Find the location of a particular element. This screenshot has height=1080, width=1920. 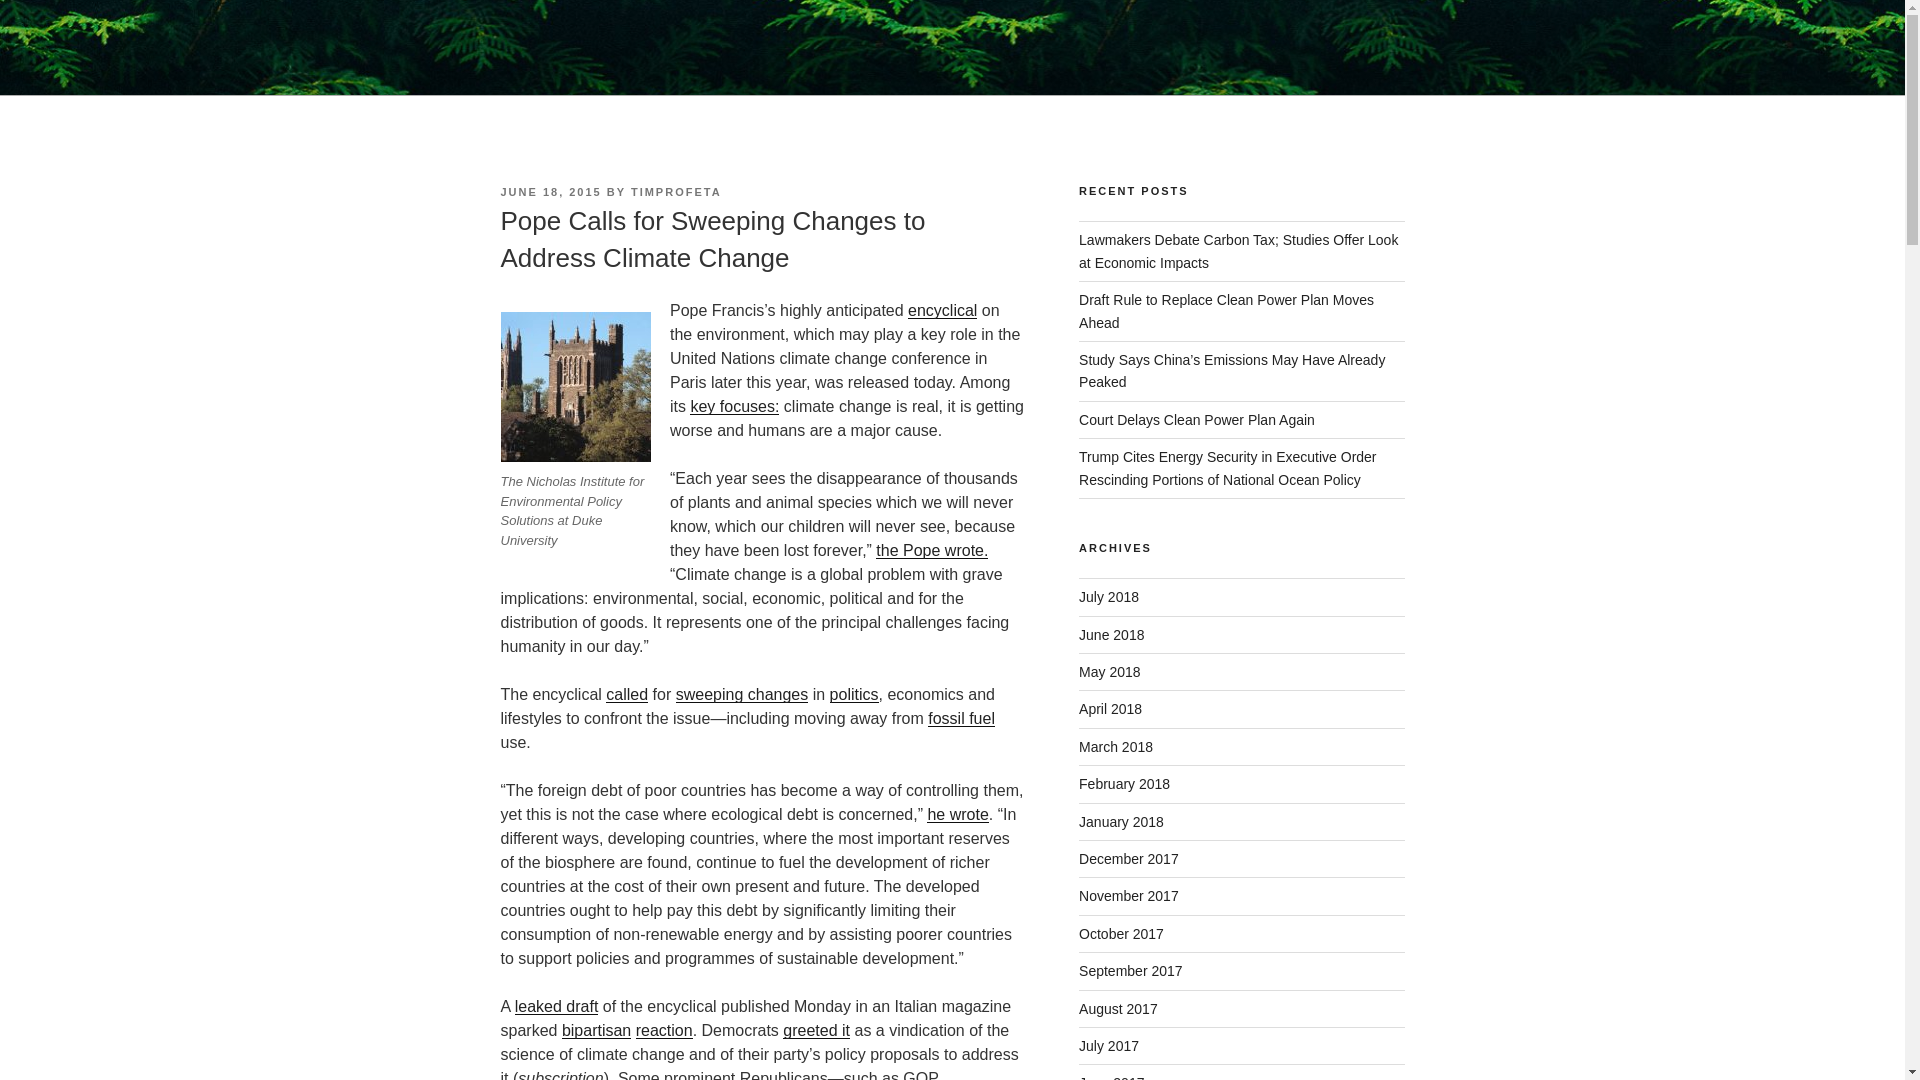

the Pope wrote. is located at coordinates (932, 550).